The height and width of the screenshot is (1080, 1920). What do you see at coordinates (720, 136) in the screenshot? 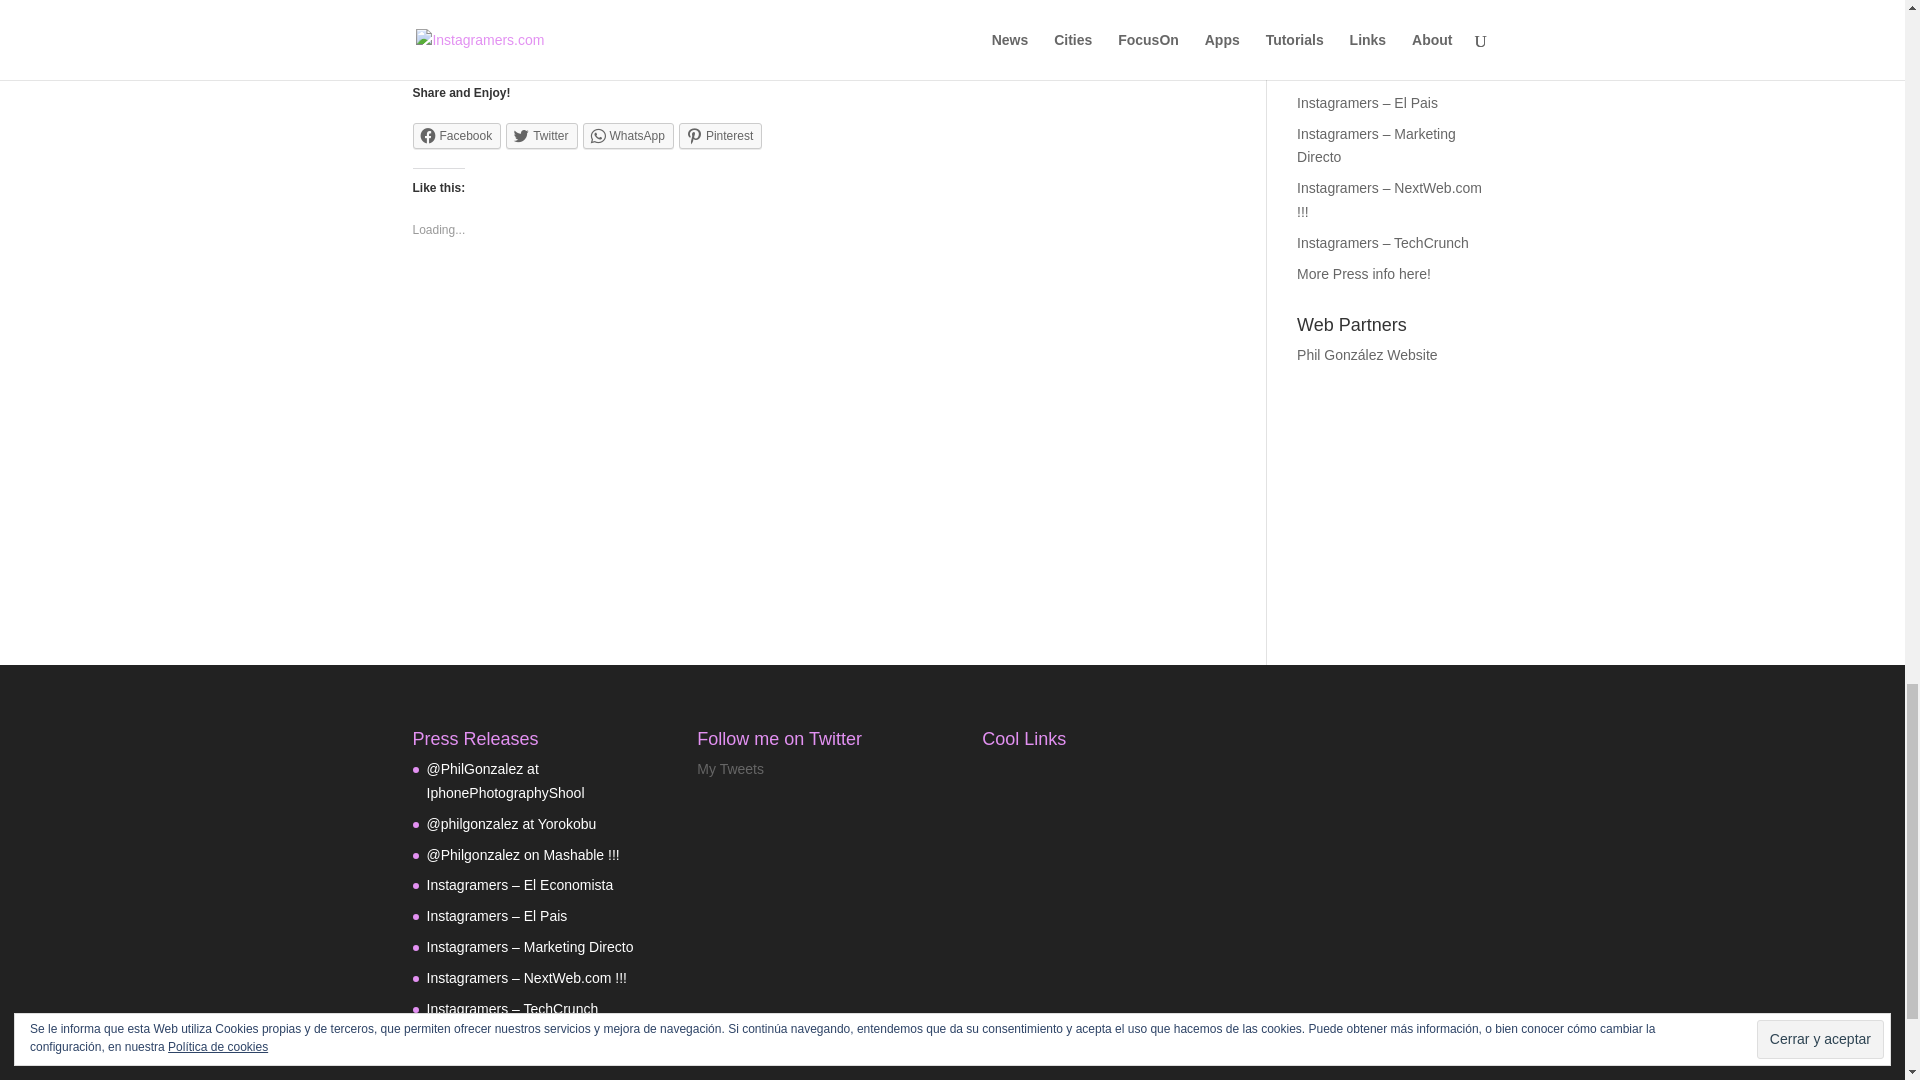
I see `Click to share on Pinterest` at bounding box center [720, 136].